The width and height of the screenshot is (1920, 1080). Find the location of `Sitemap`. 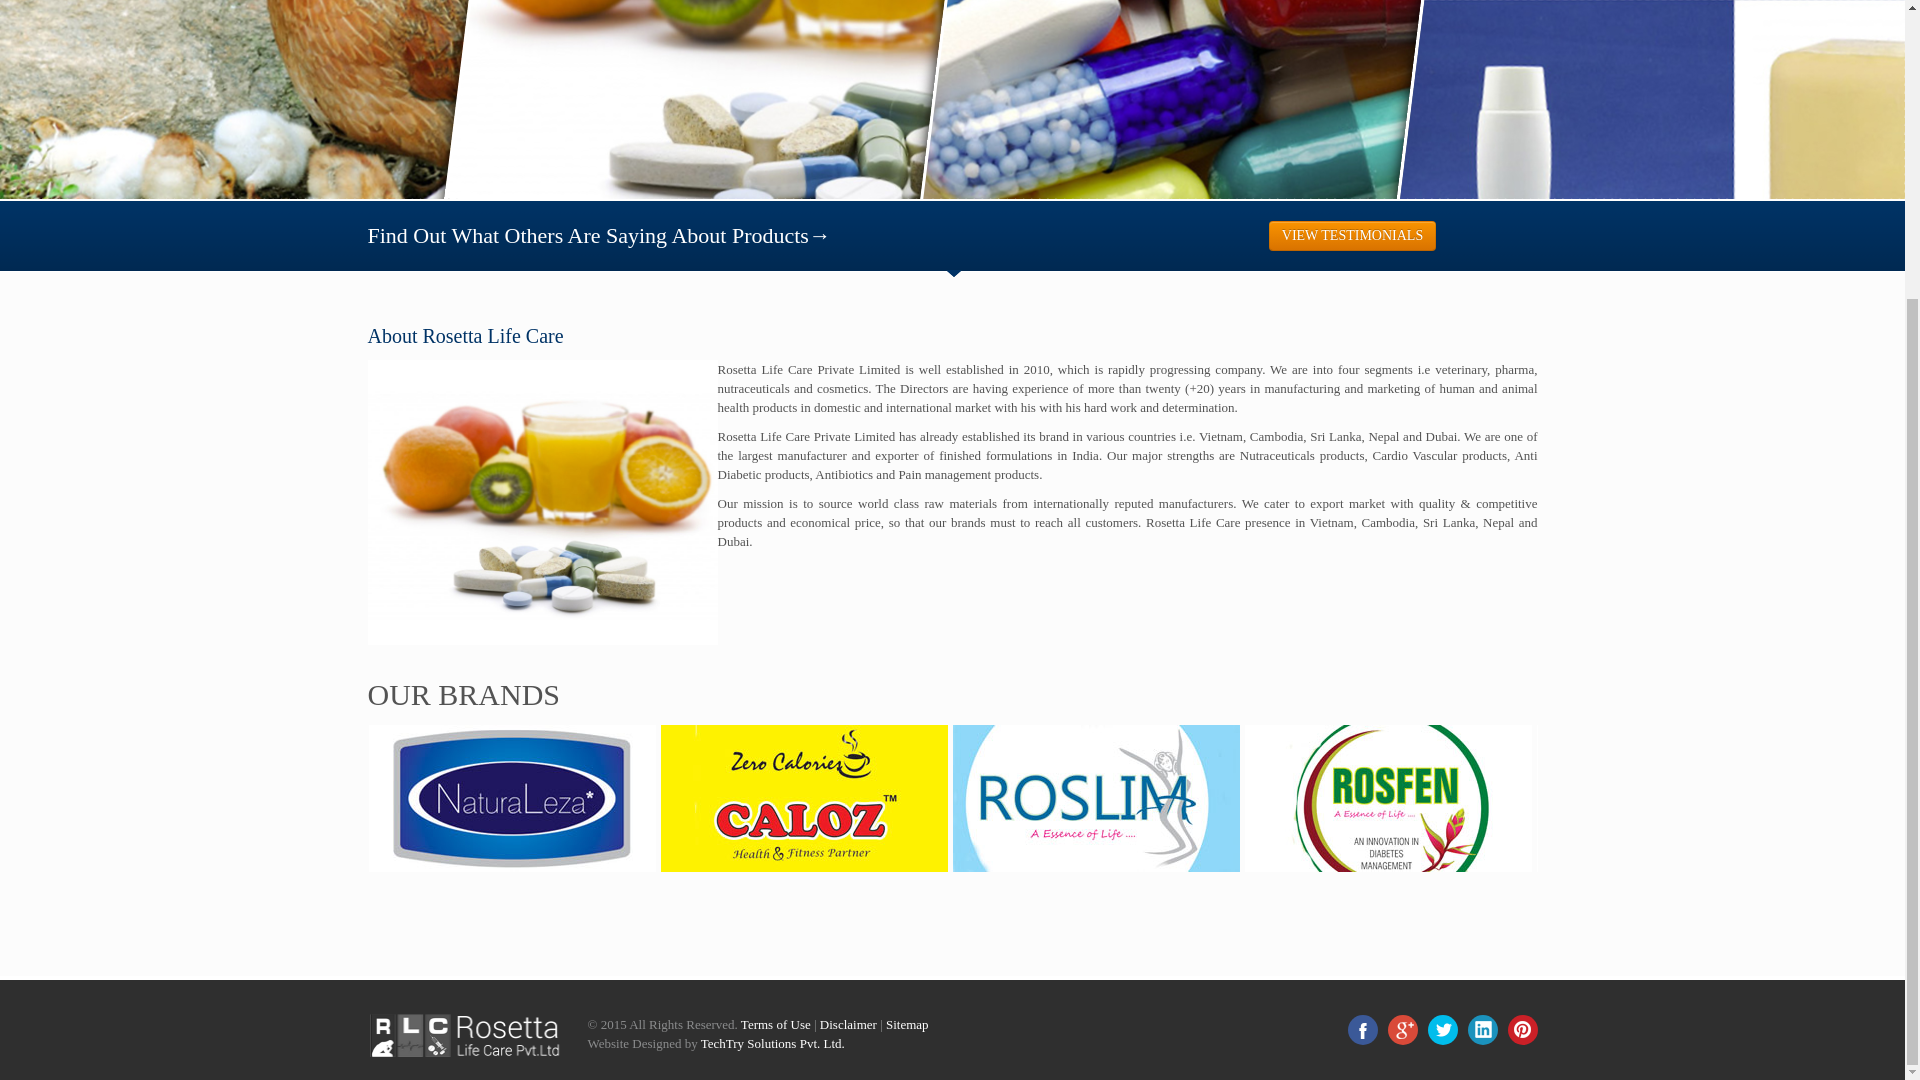

Sitemap is located at coordinates (907, 1024).